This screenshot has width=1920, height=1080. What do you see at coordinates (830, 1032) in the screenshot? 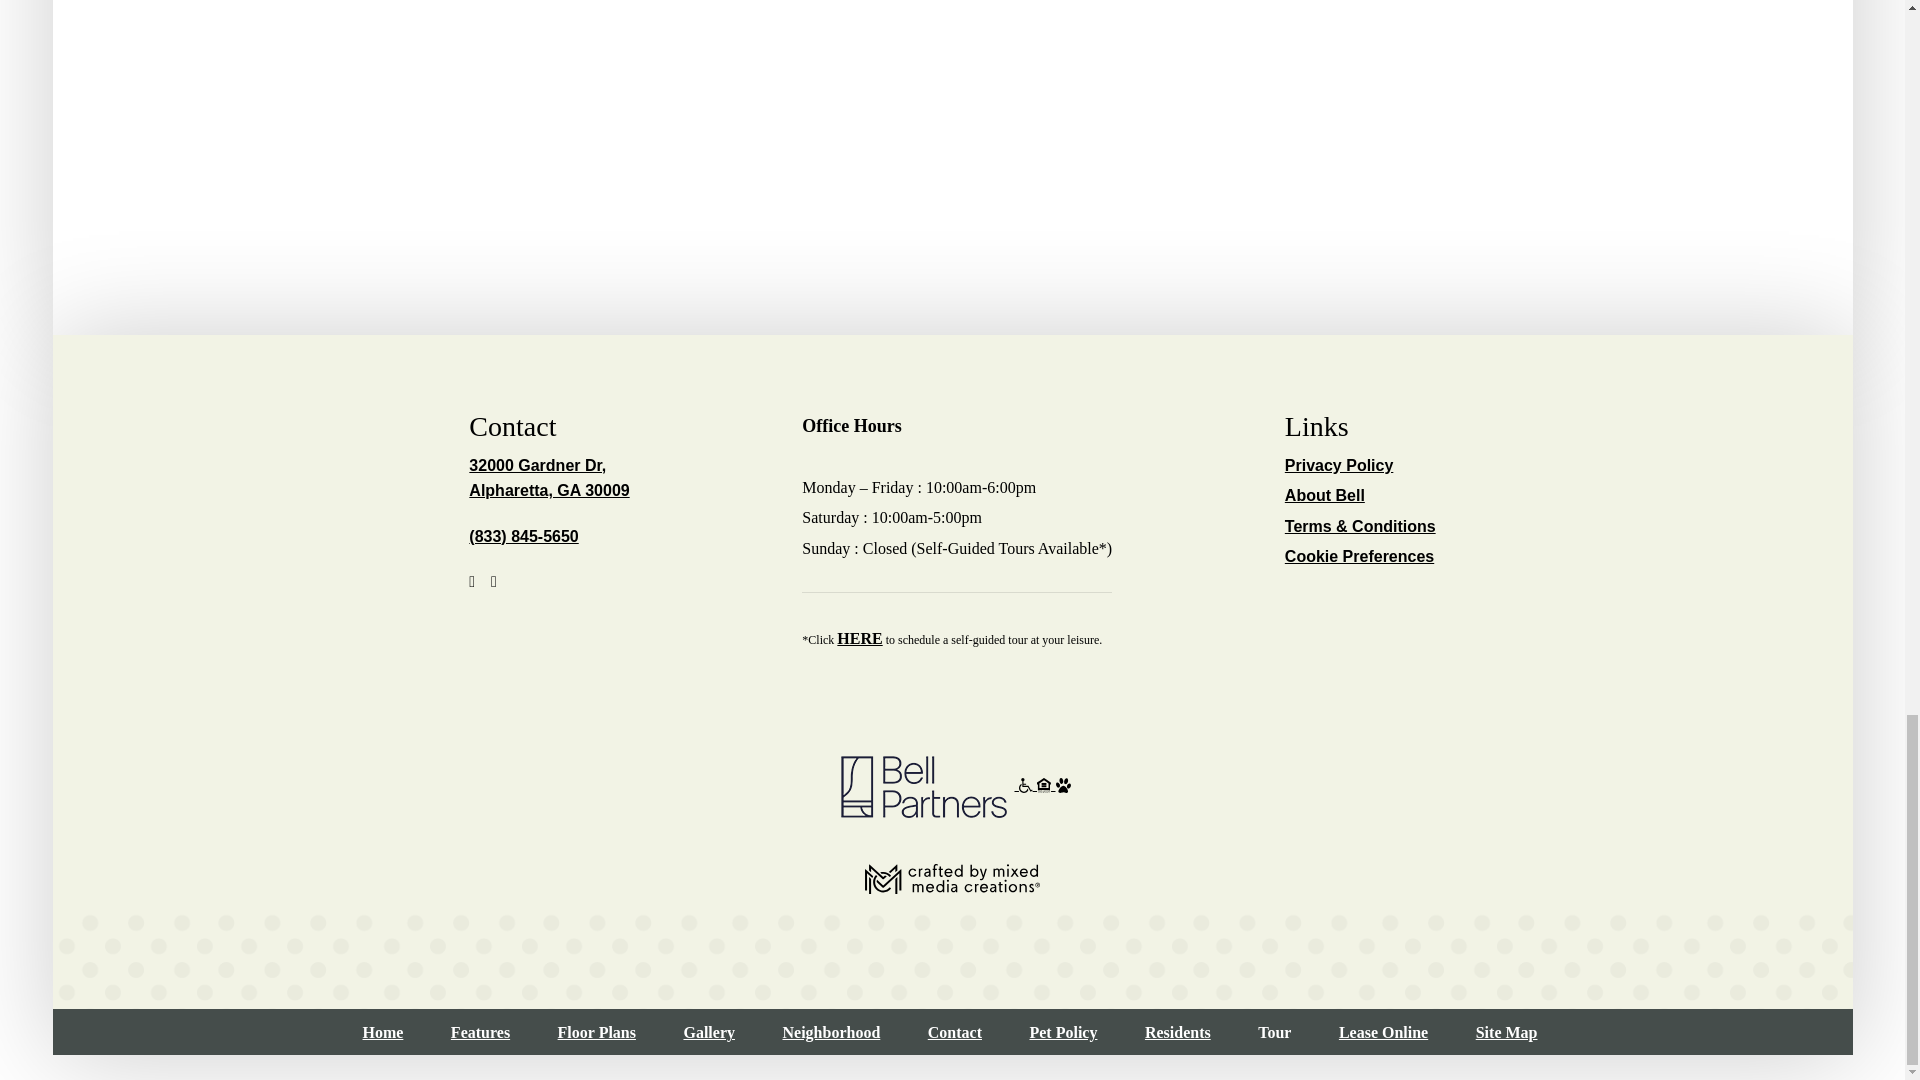
I see `Cookie Preferences` at bounding box center [830, 1032].